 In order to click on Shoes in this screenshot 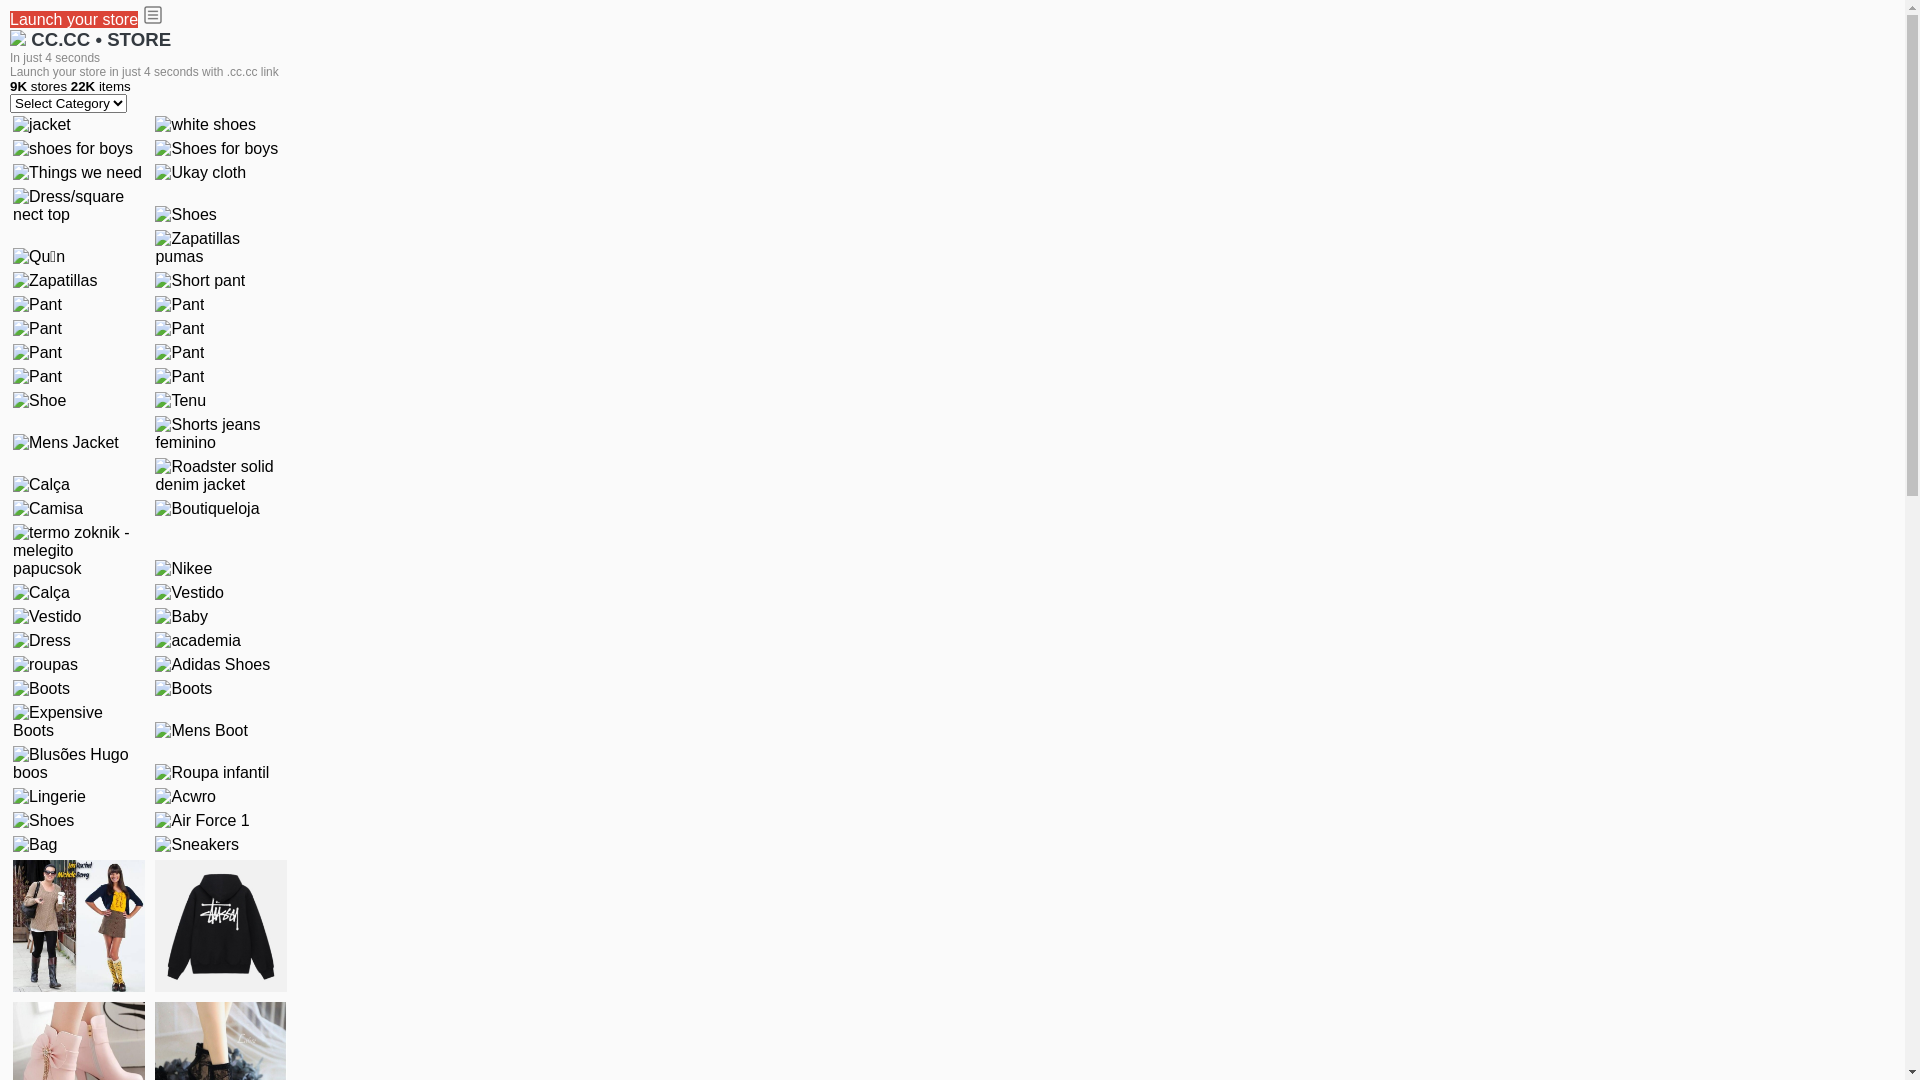, I will do `click(44, 821)`.